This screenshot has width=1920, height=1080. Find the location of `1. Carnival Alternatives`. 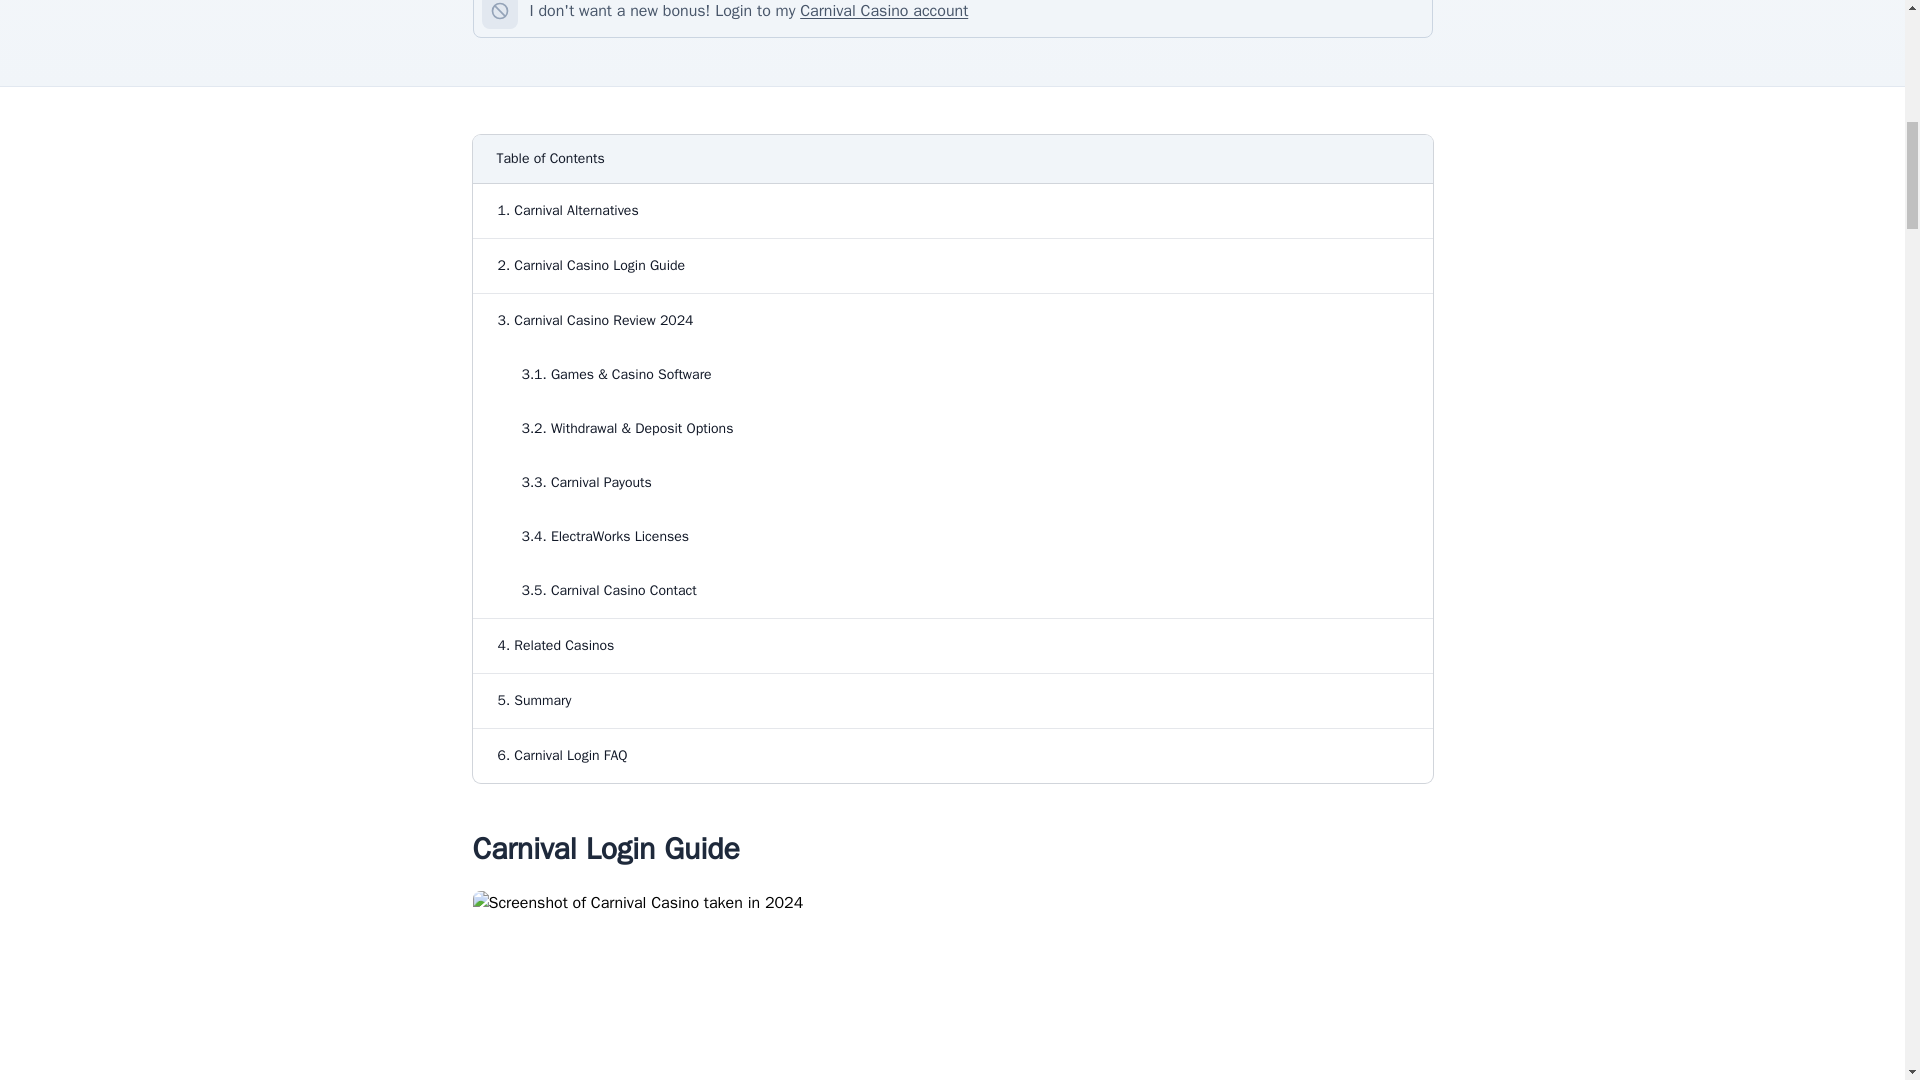

1. Carnival Alternatives is located at coordinates (953, 210).